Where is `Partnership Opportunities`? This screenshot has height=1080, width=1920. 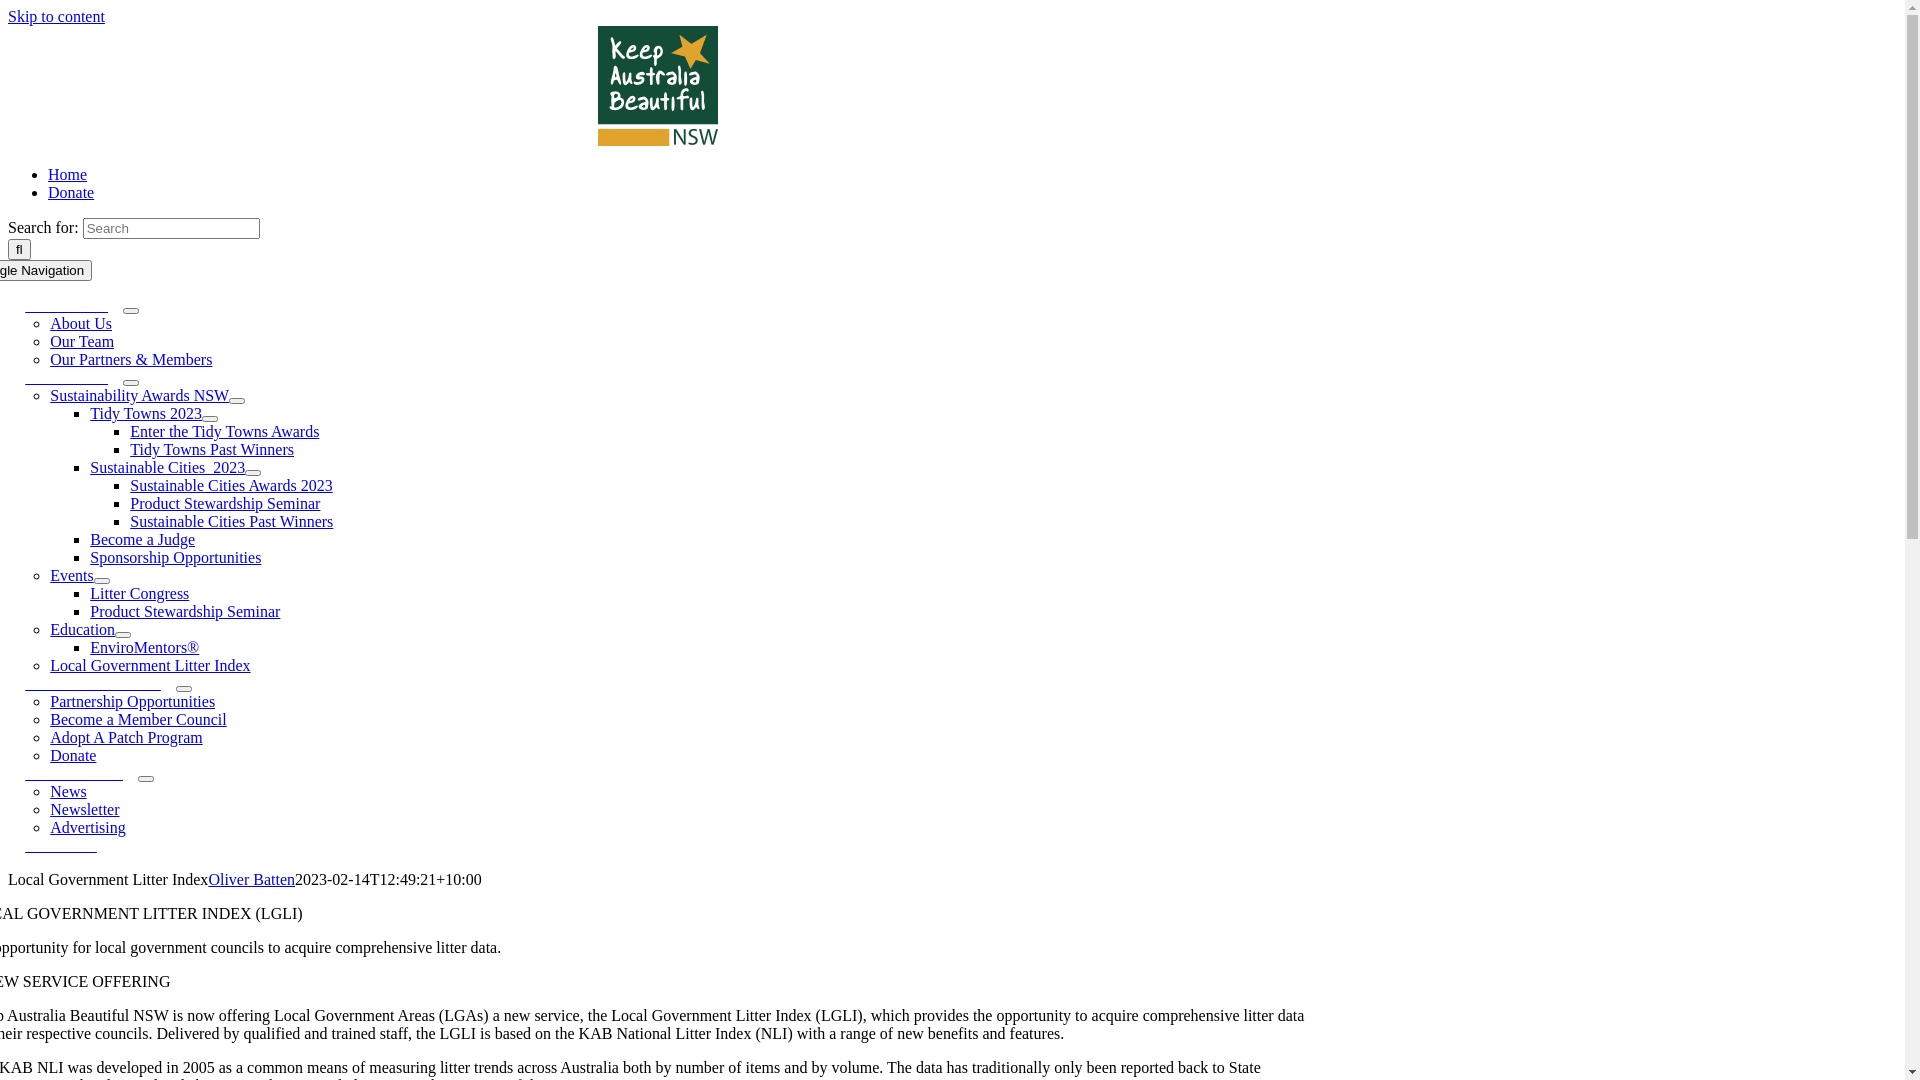
Partnership Opportunities is located at coordinates (132, 702).